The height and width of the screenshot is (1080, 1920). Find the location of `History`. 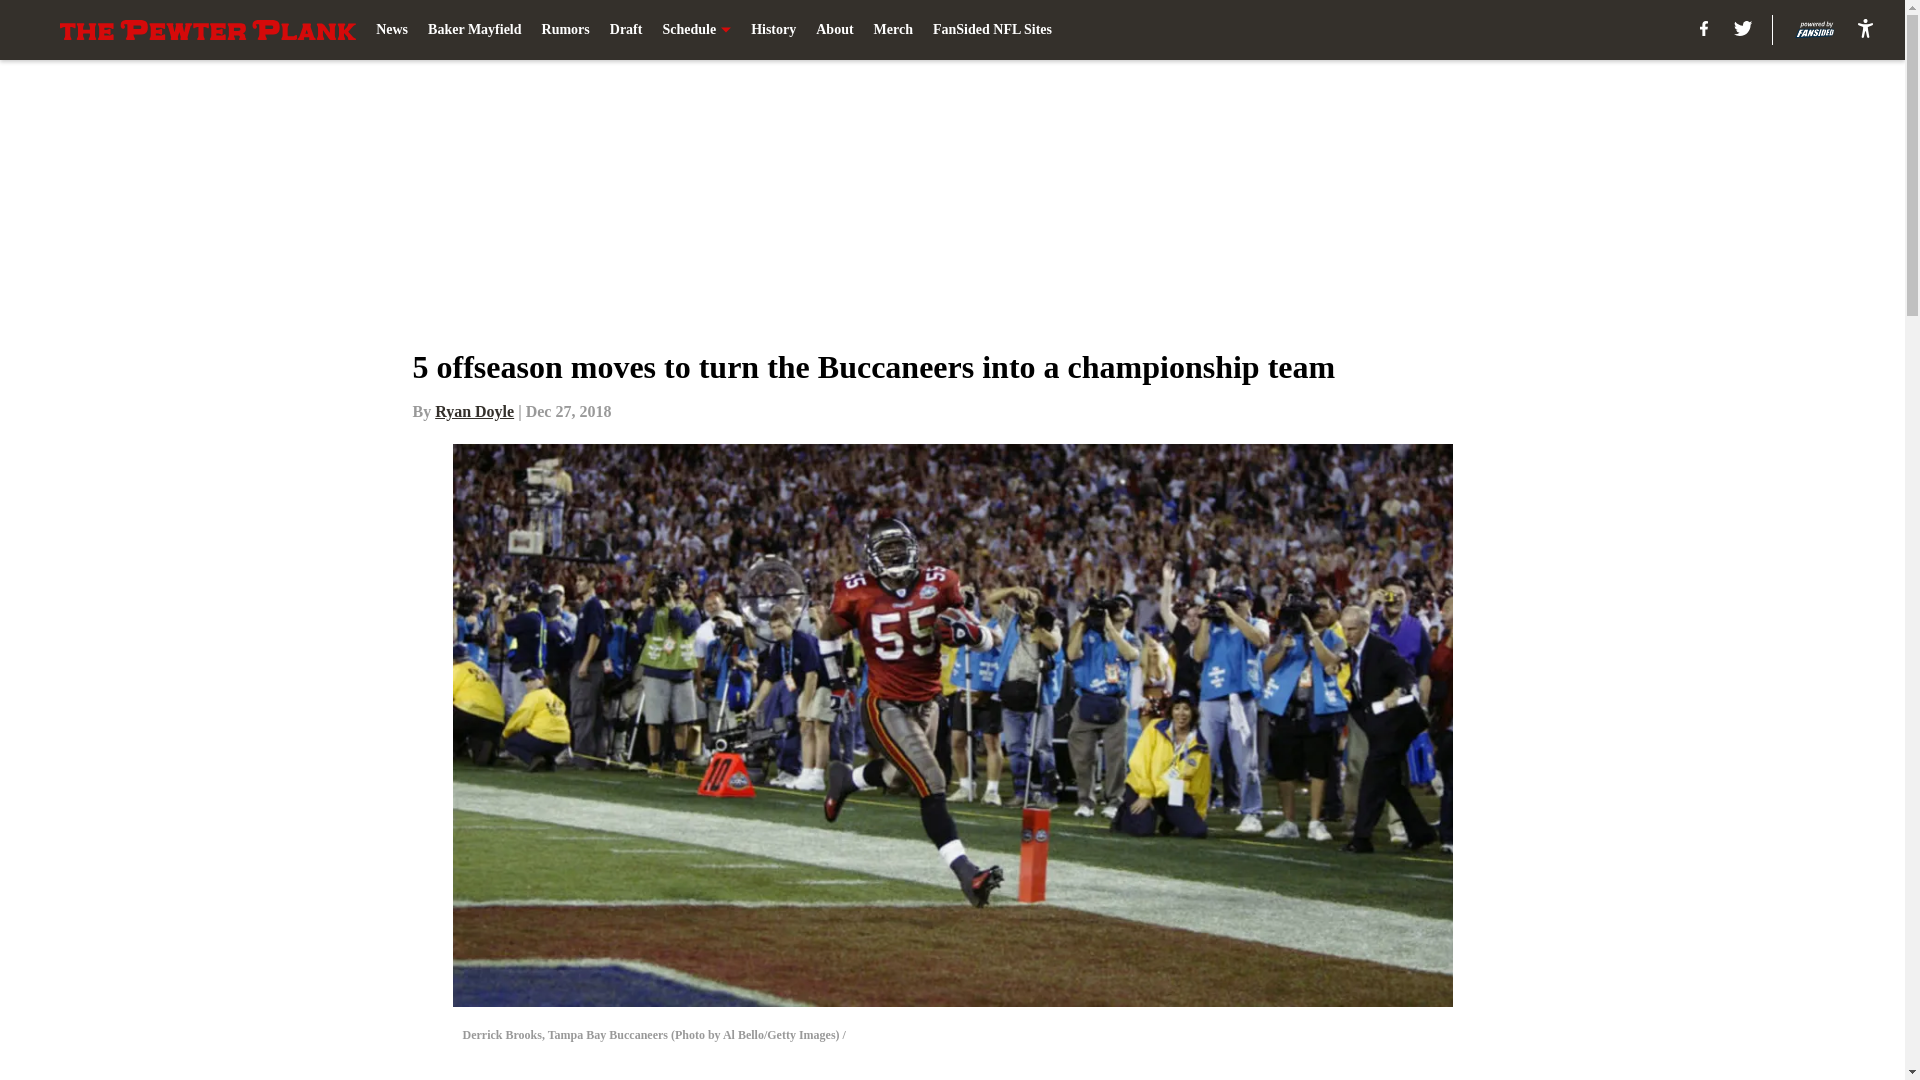

History is located at coordinates (773, 30).